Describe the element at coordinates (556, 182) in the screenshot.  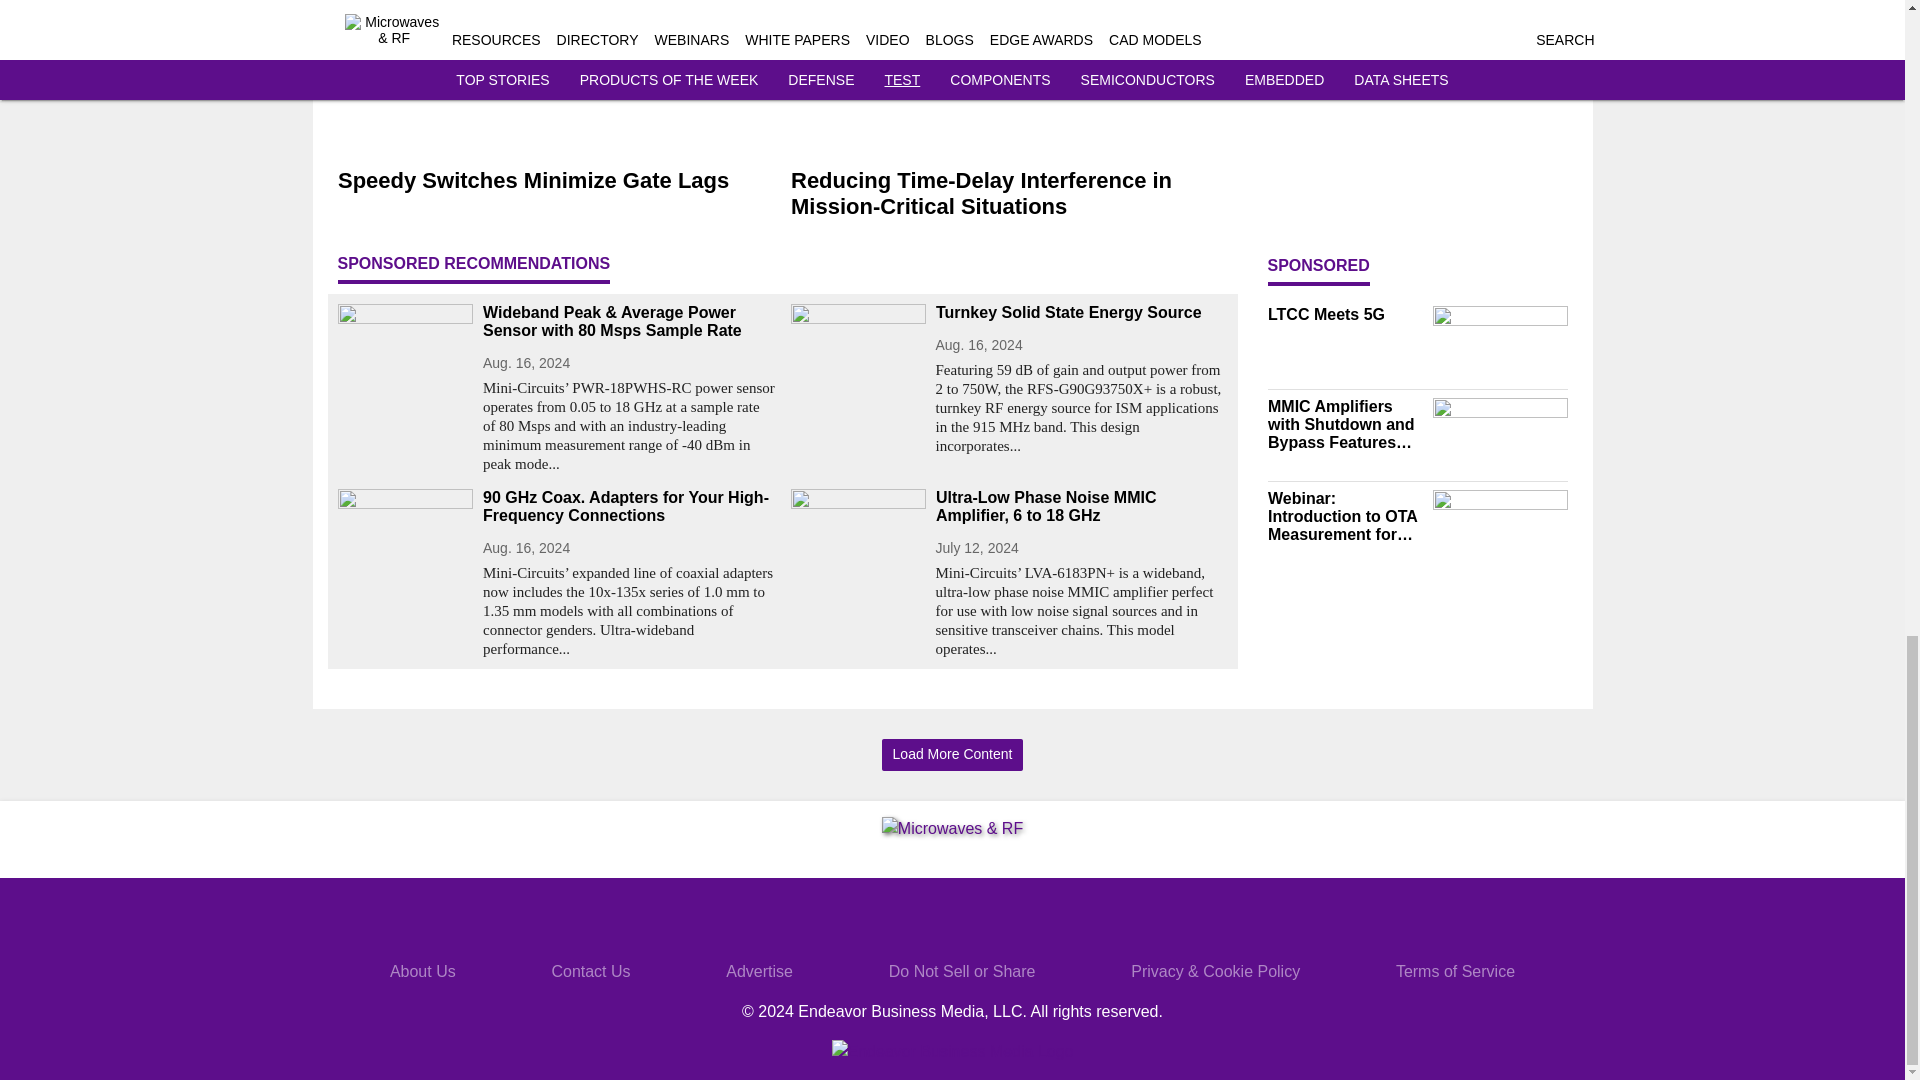
I see `Speedy Switches Minimize Gate Lags` at that location.